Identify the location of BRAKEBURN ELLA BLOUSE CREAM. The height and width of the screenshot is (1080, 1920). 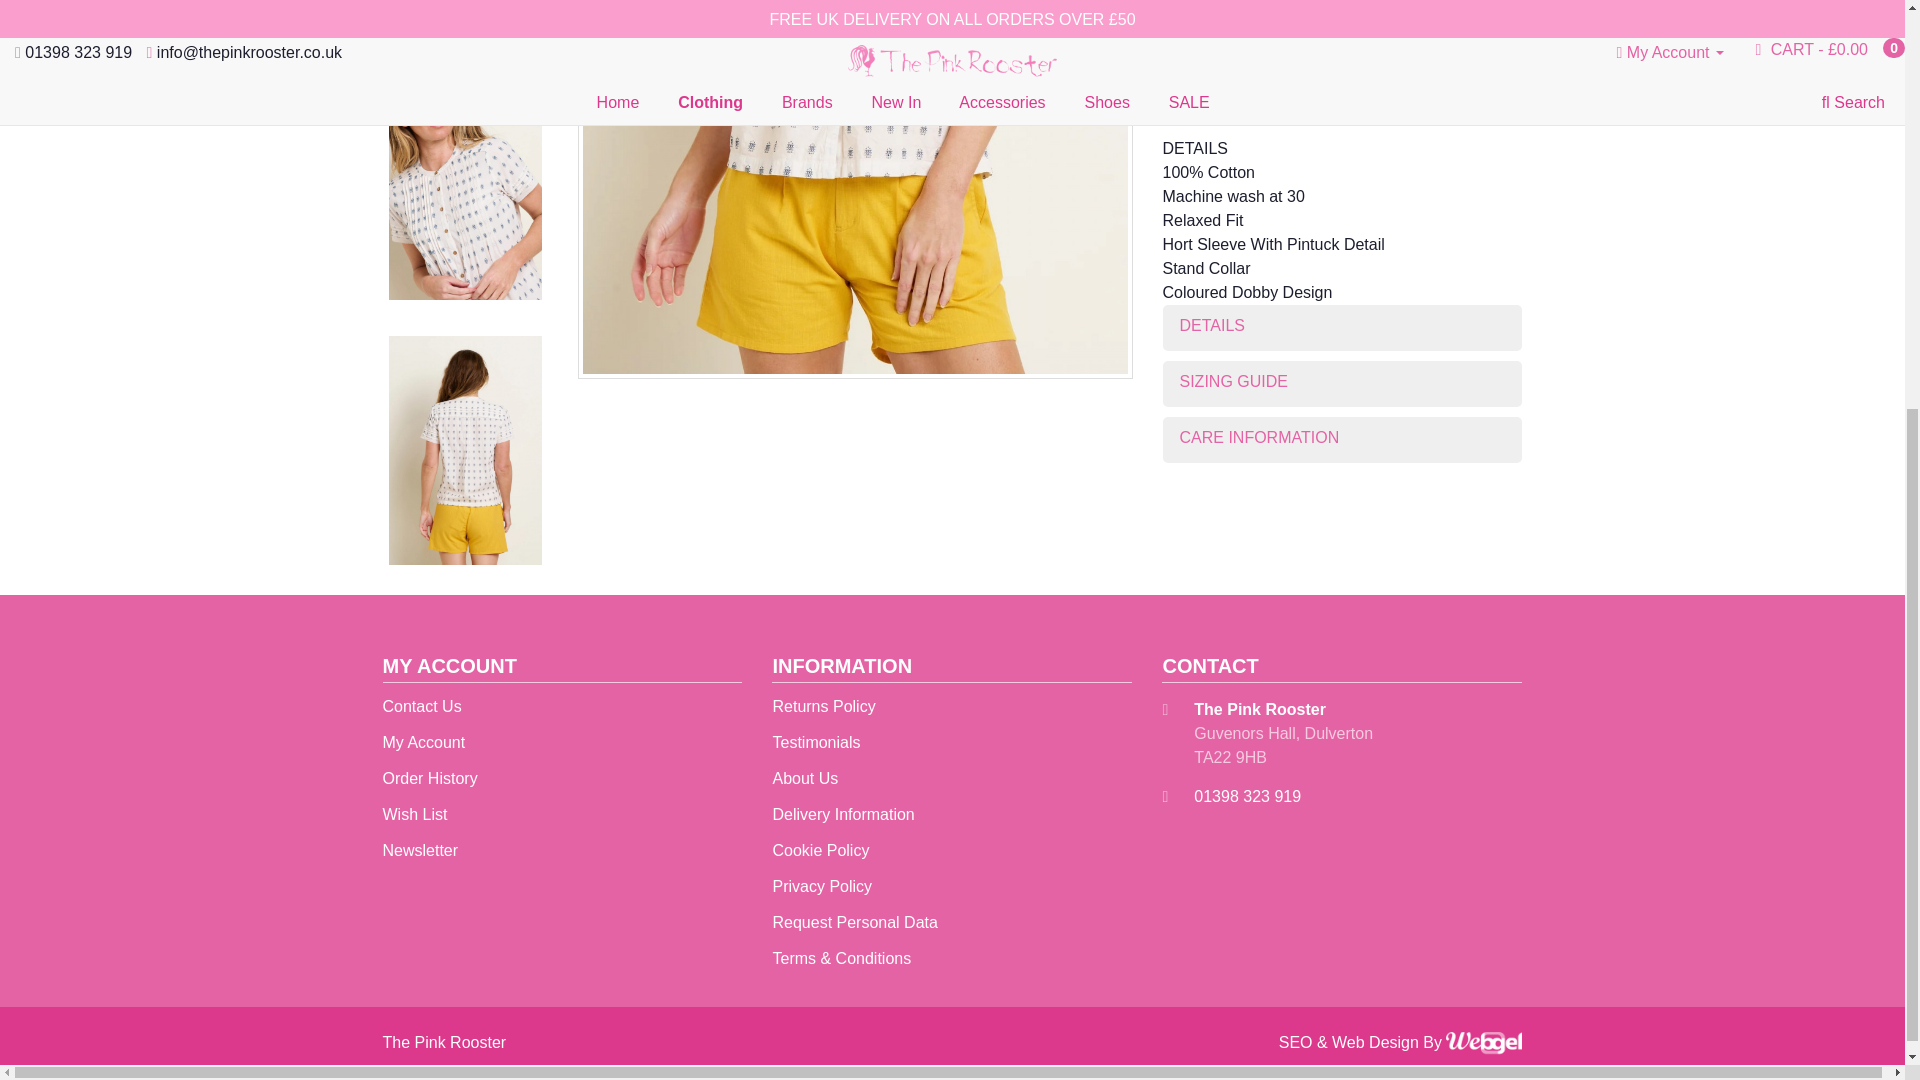
(464, 17).